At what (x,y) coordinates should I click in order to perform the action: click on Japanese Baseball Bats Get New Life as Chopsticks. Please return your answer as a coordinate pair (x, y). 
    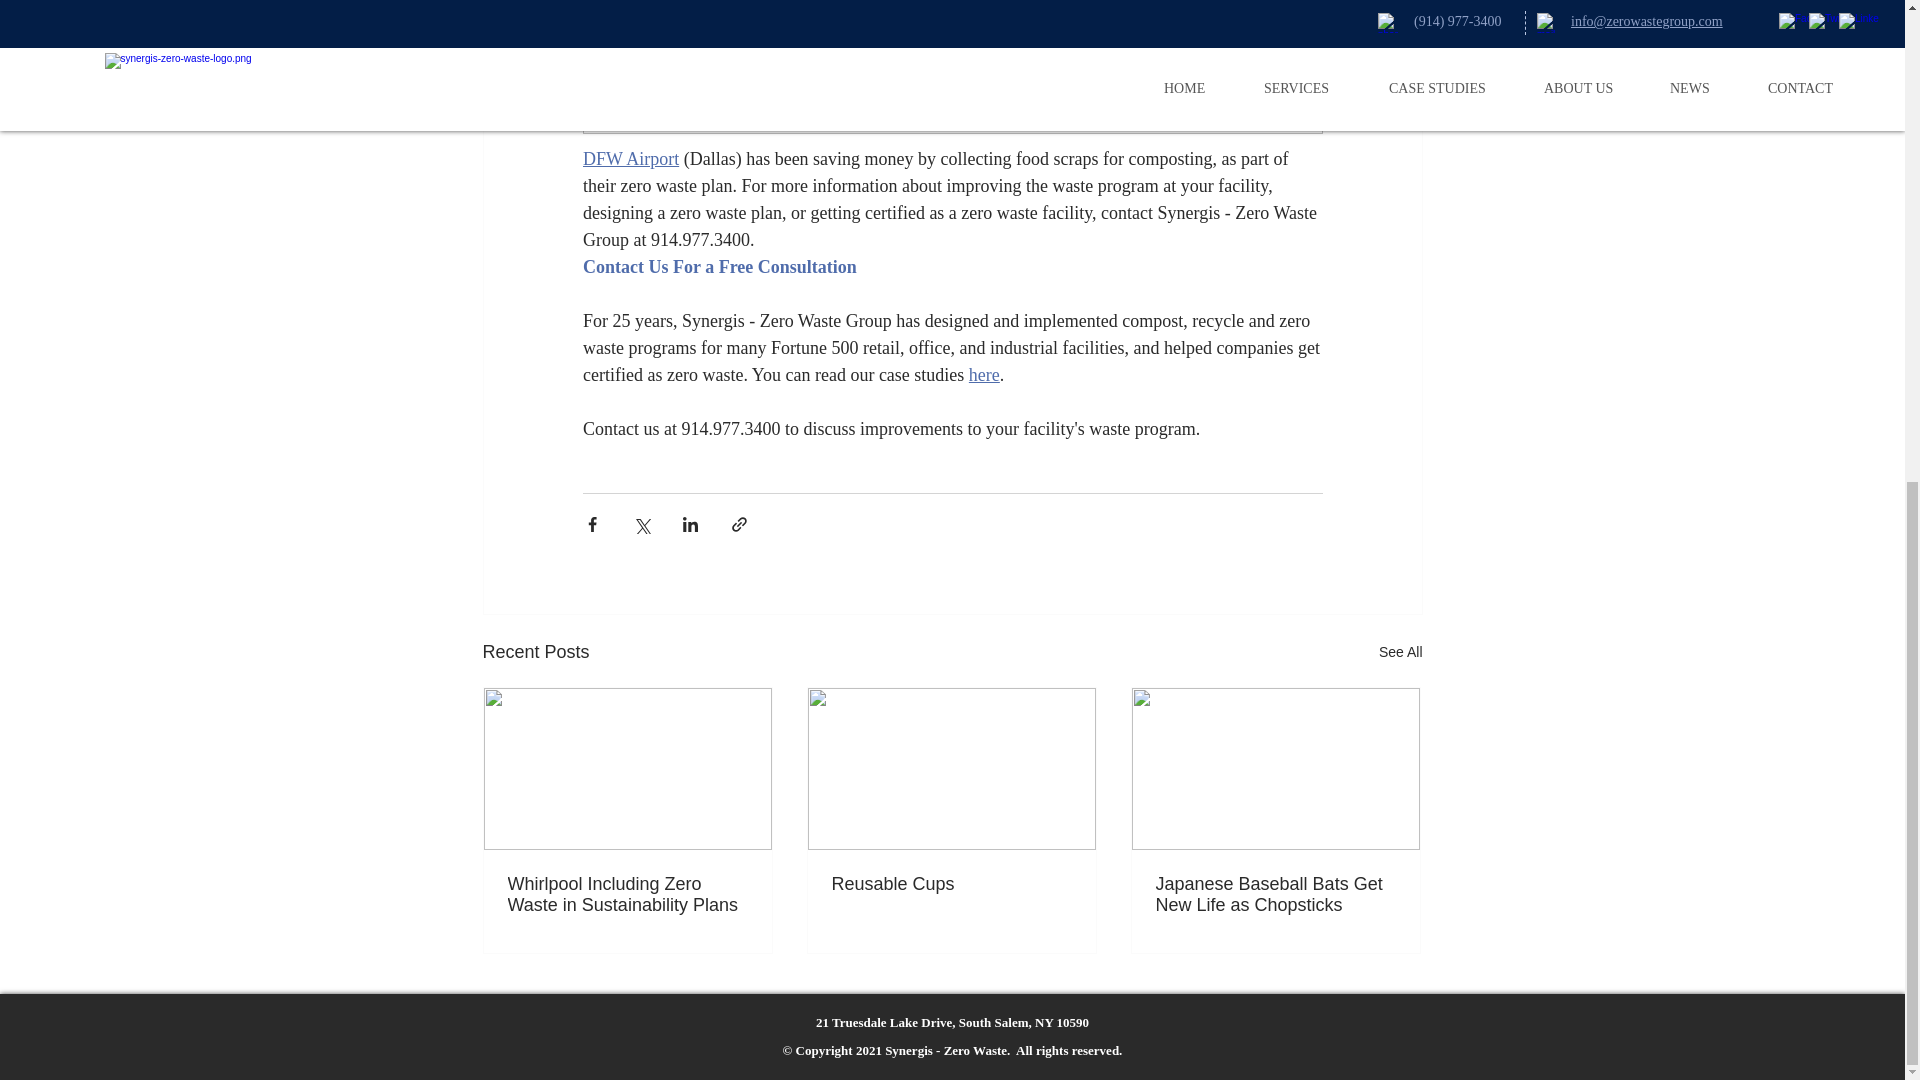
    Looking at the image, I should click on (1275, 894).